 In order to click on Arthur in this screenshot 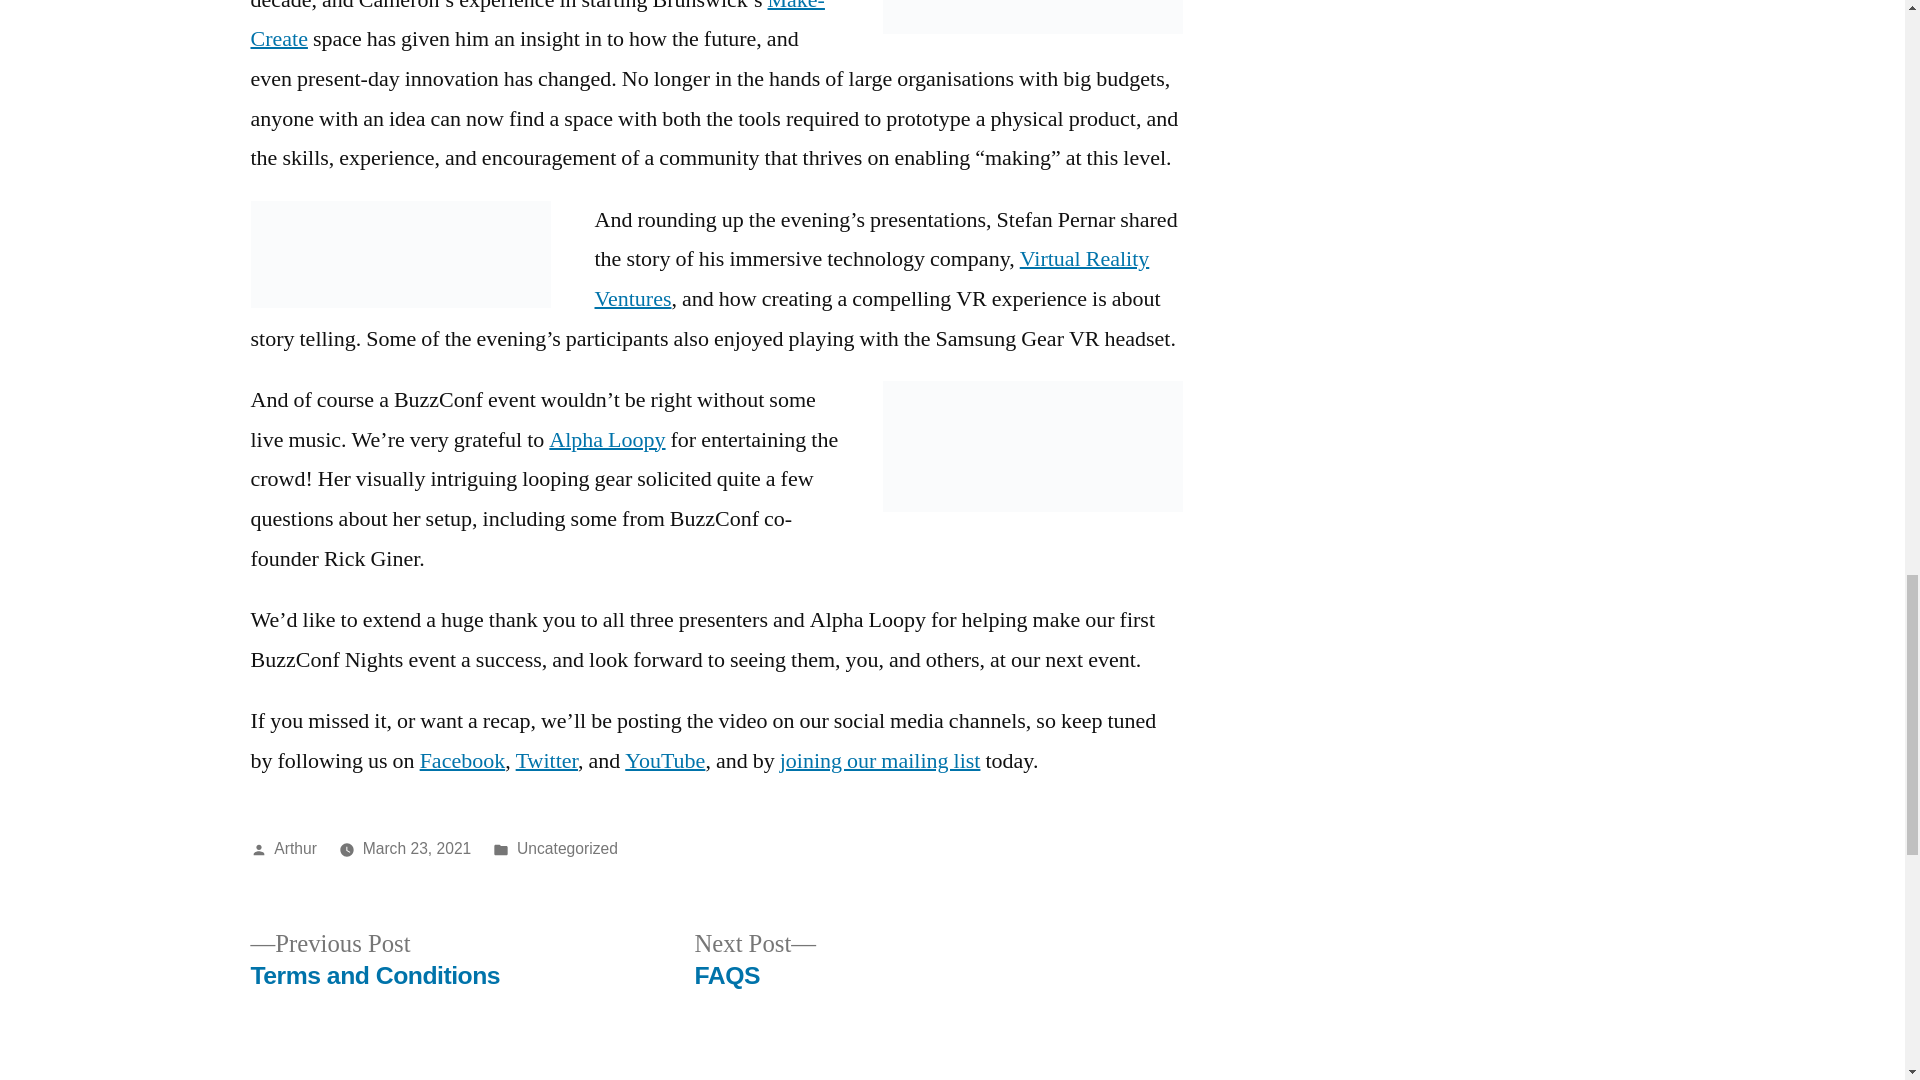, I will do `click(374, 960)`.